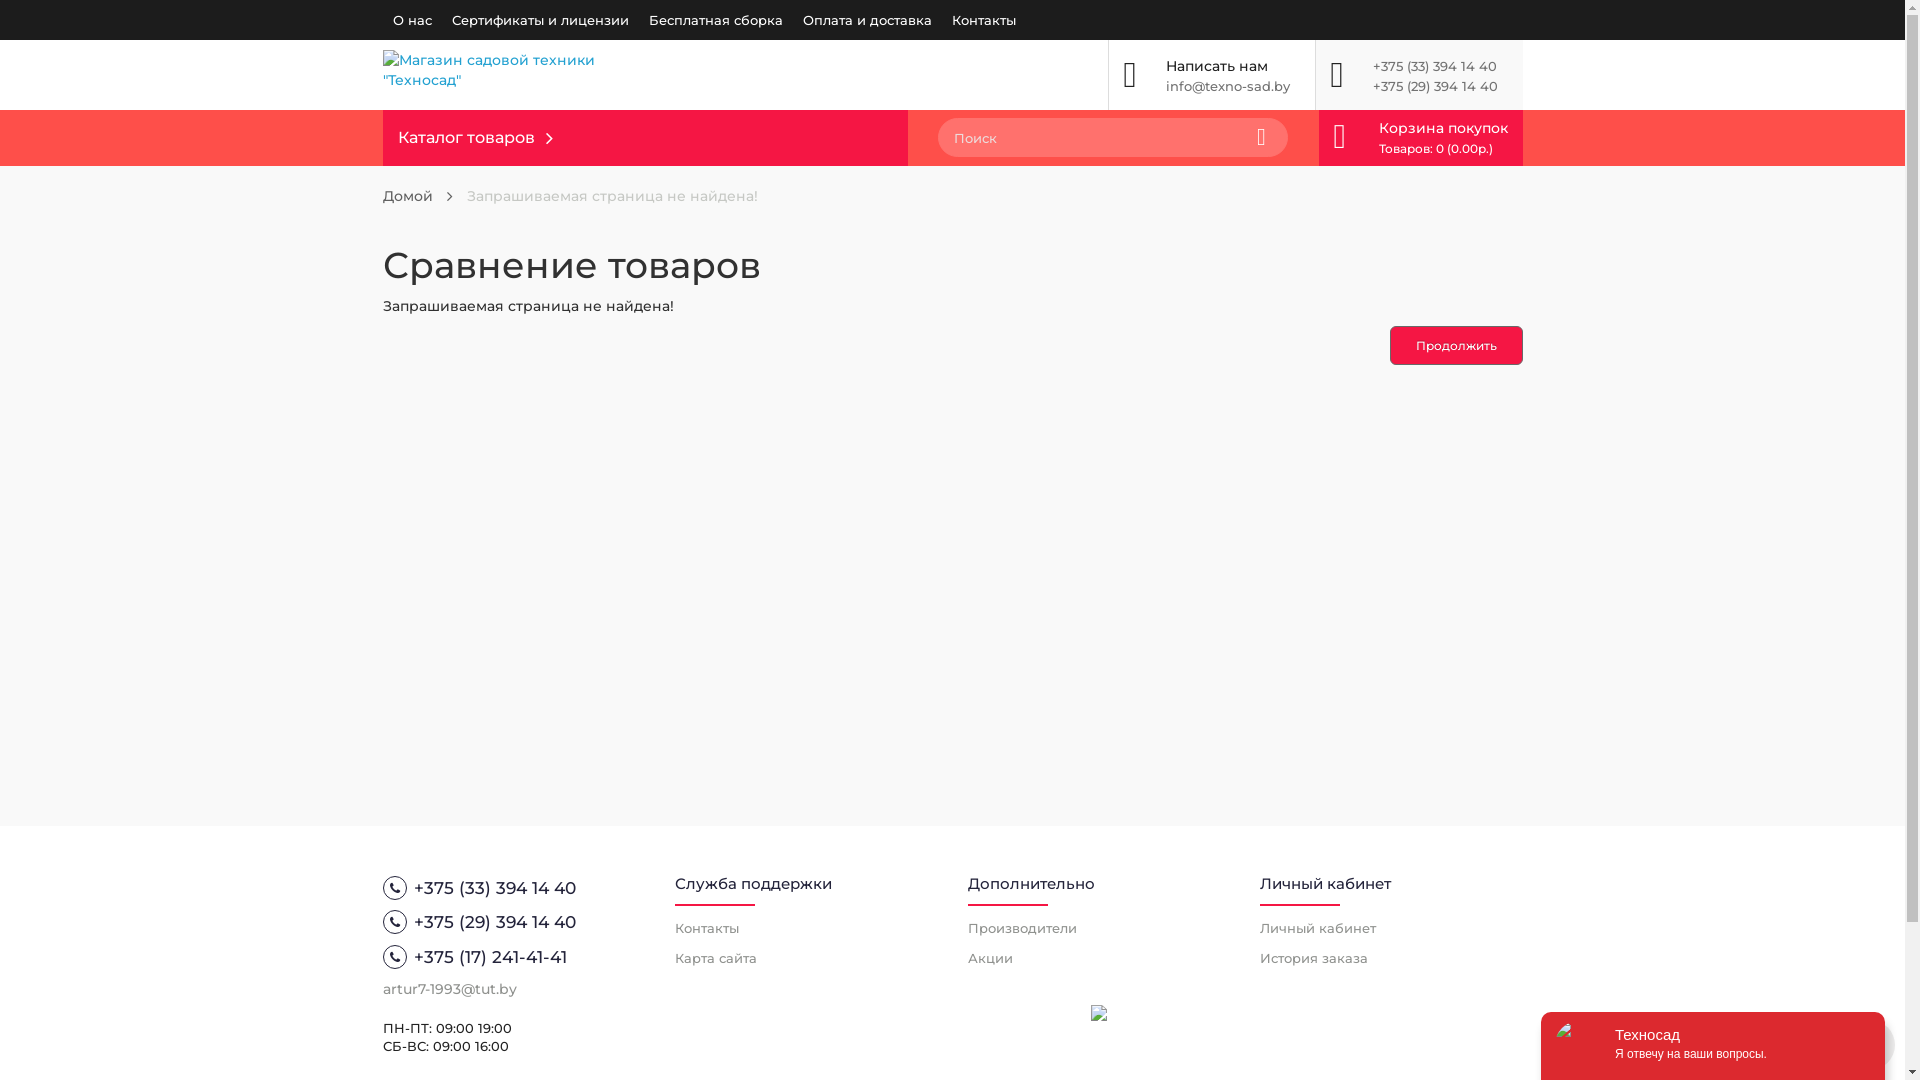 The width and height of the screenshot is (1920, 1080). Describe the element at coordinates (514, 957) in the screenshot. I see `+375 (17) 241-41-41` at that location.